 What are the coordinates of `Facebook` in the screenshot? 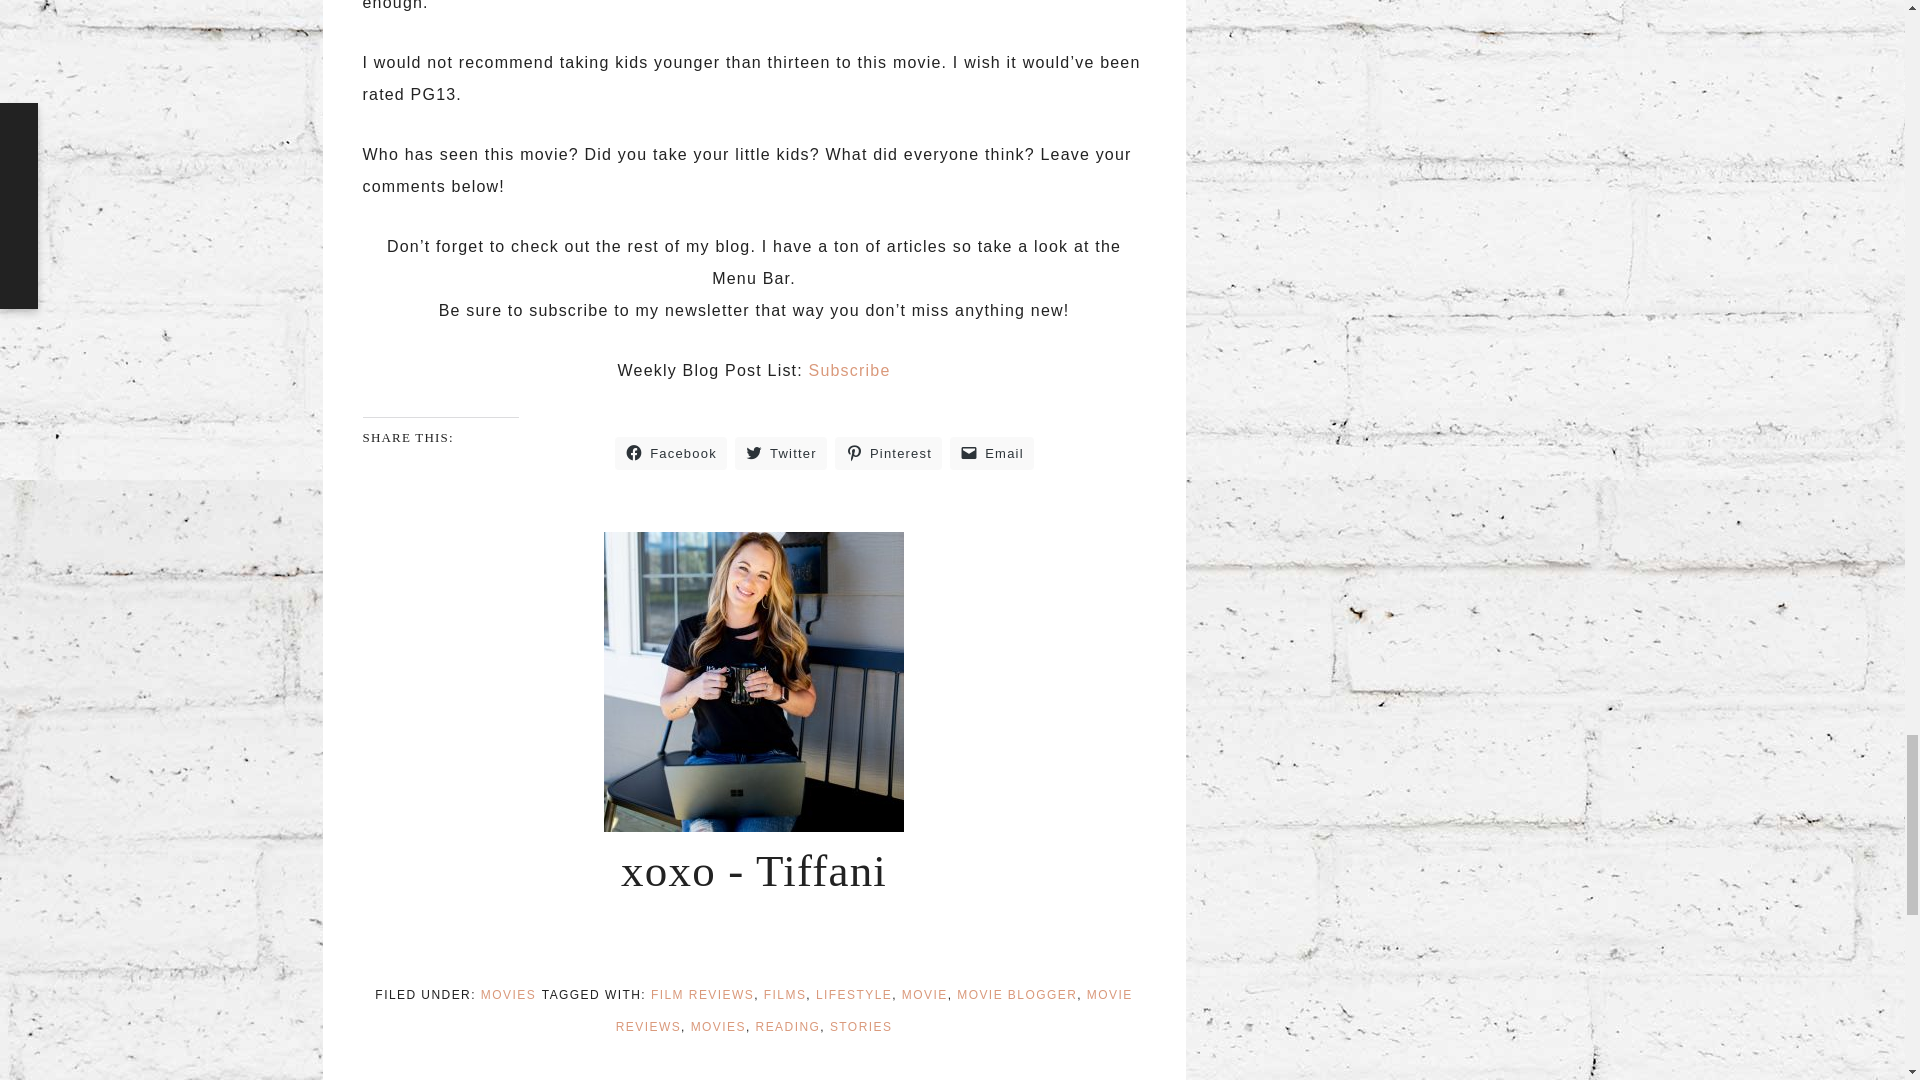 It's located at (670, 453).